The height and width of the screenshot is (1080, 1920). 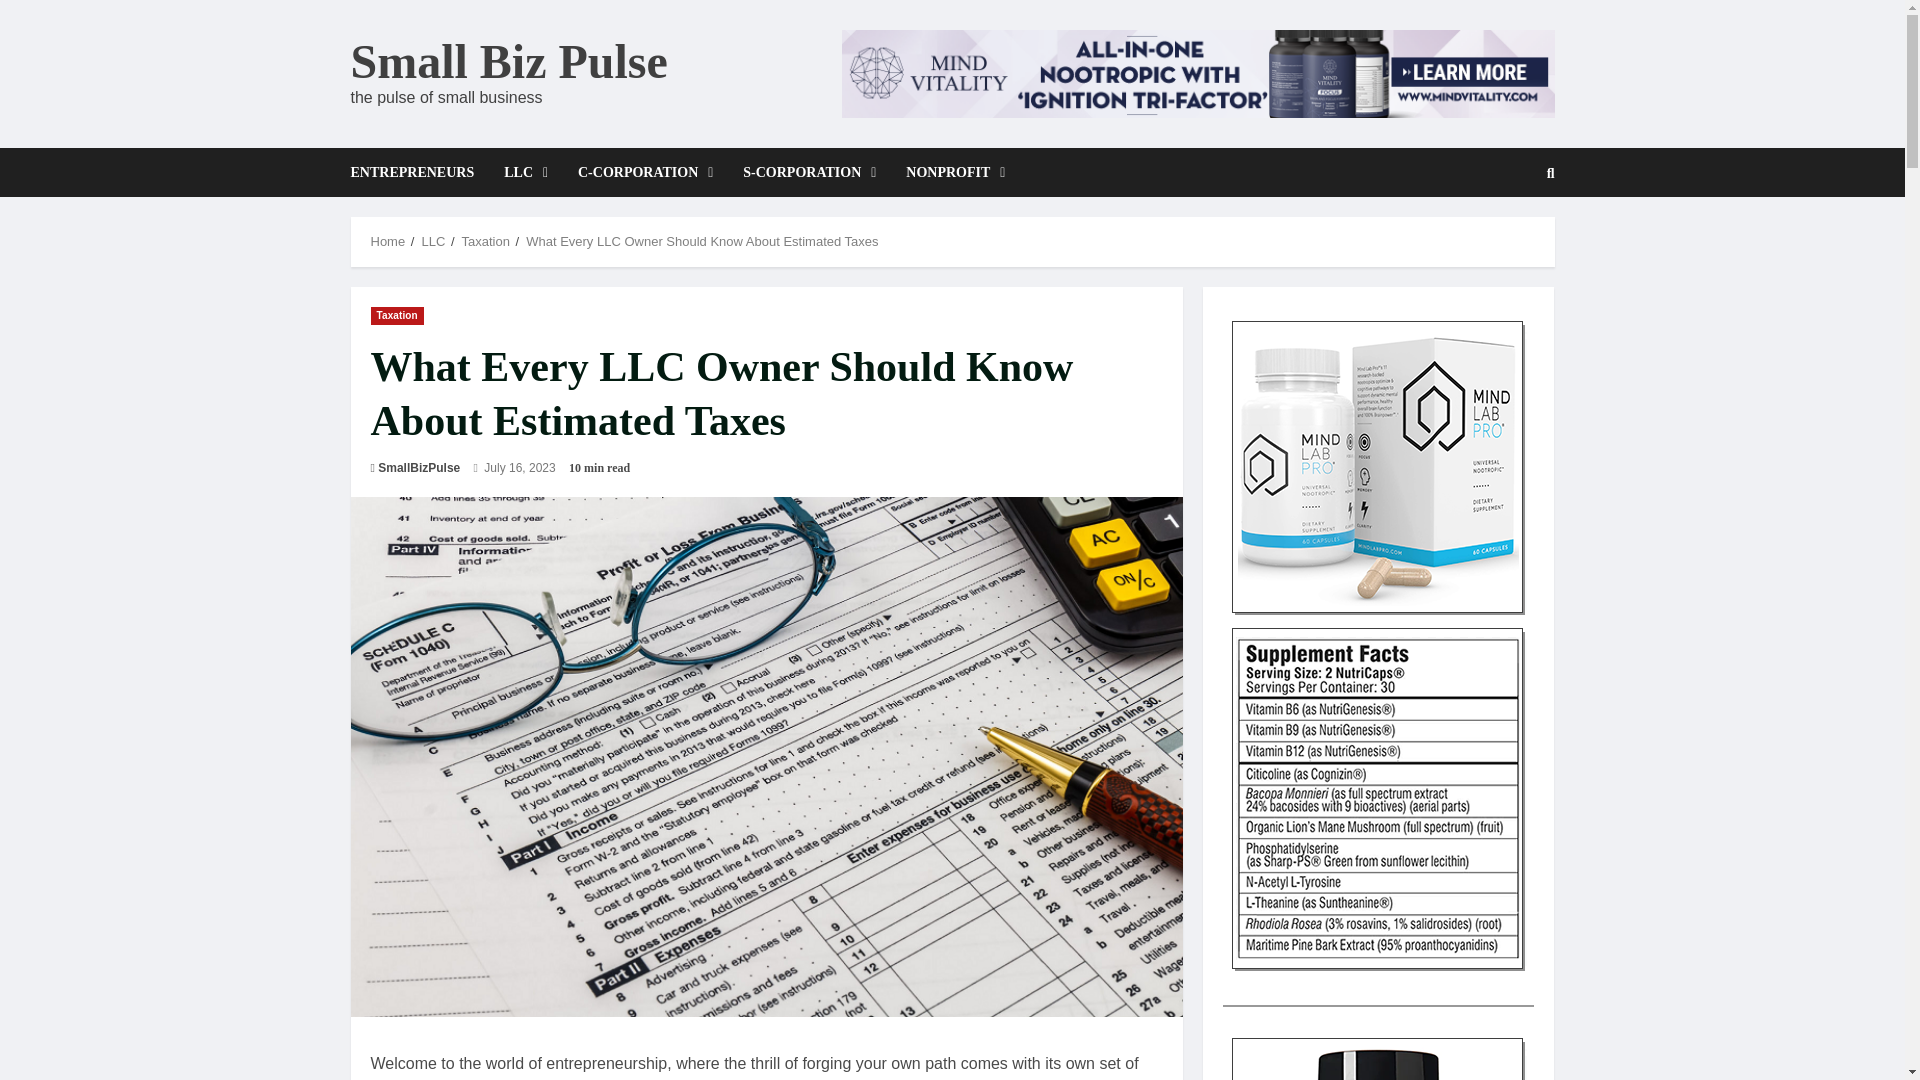 I want to click on Small Biz Pulse, so click(x=508, y=60).